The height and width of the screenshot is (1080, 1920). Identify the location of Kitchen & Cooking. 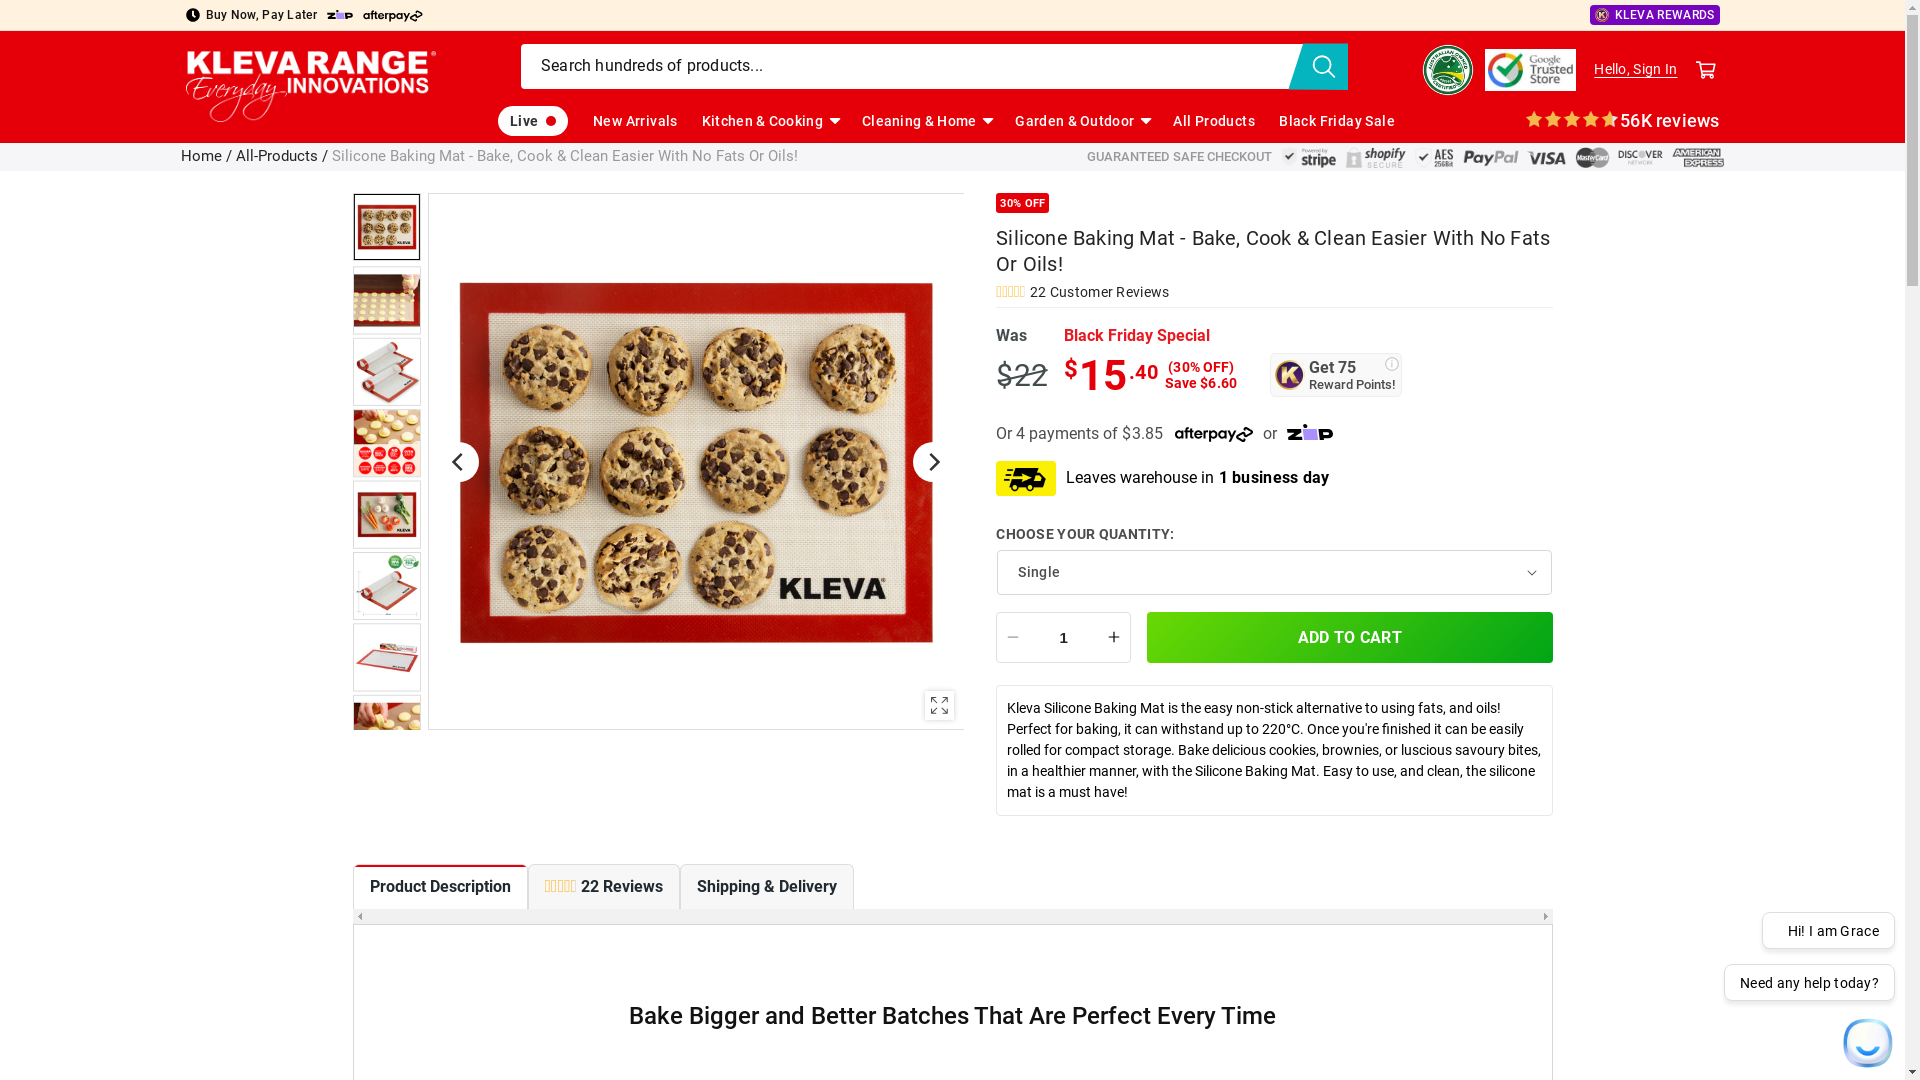
(762, 121).